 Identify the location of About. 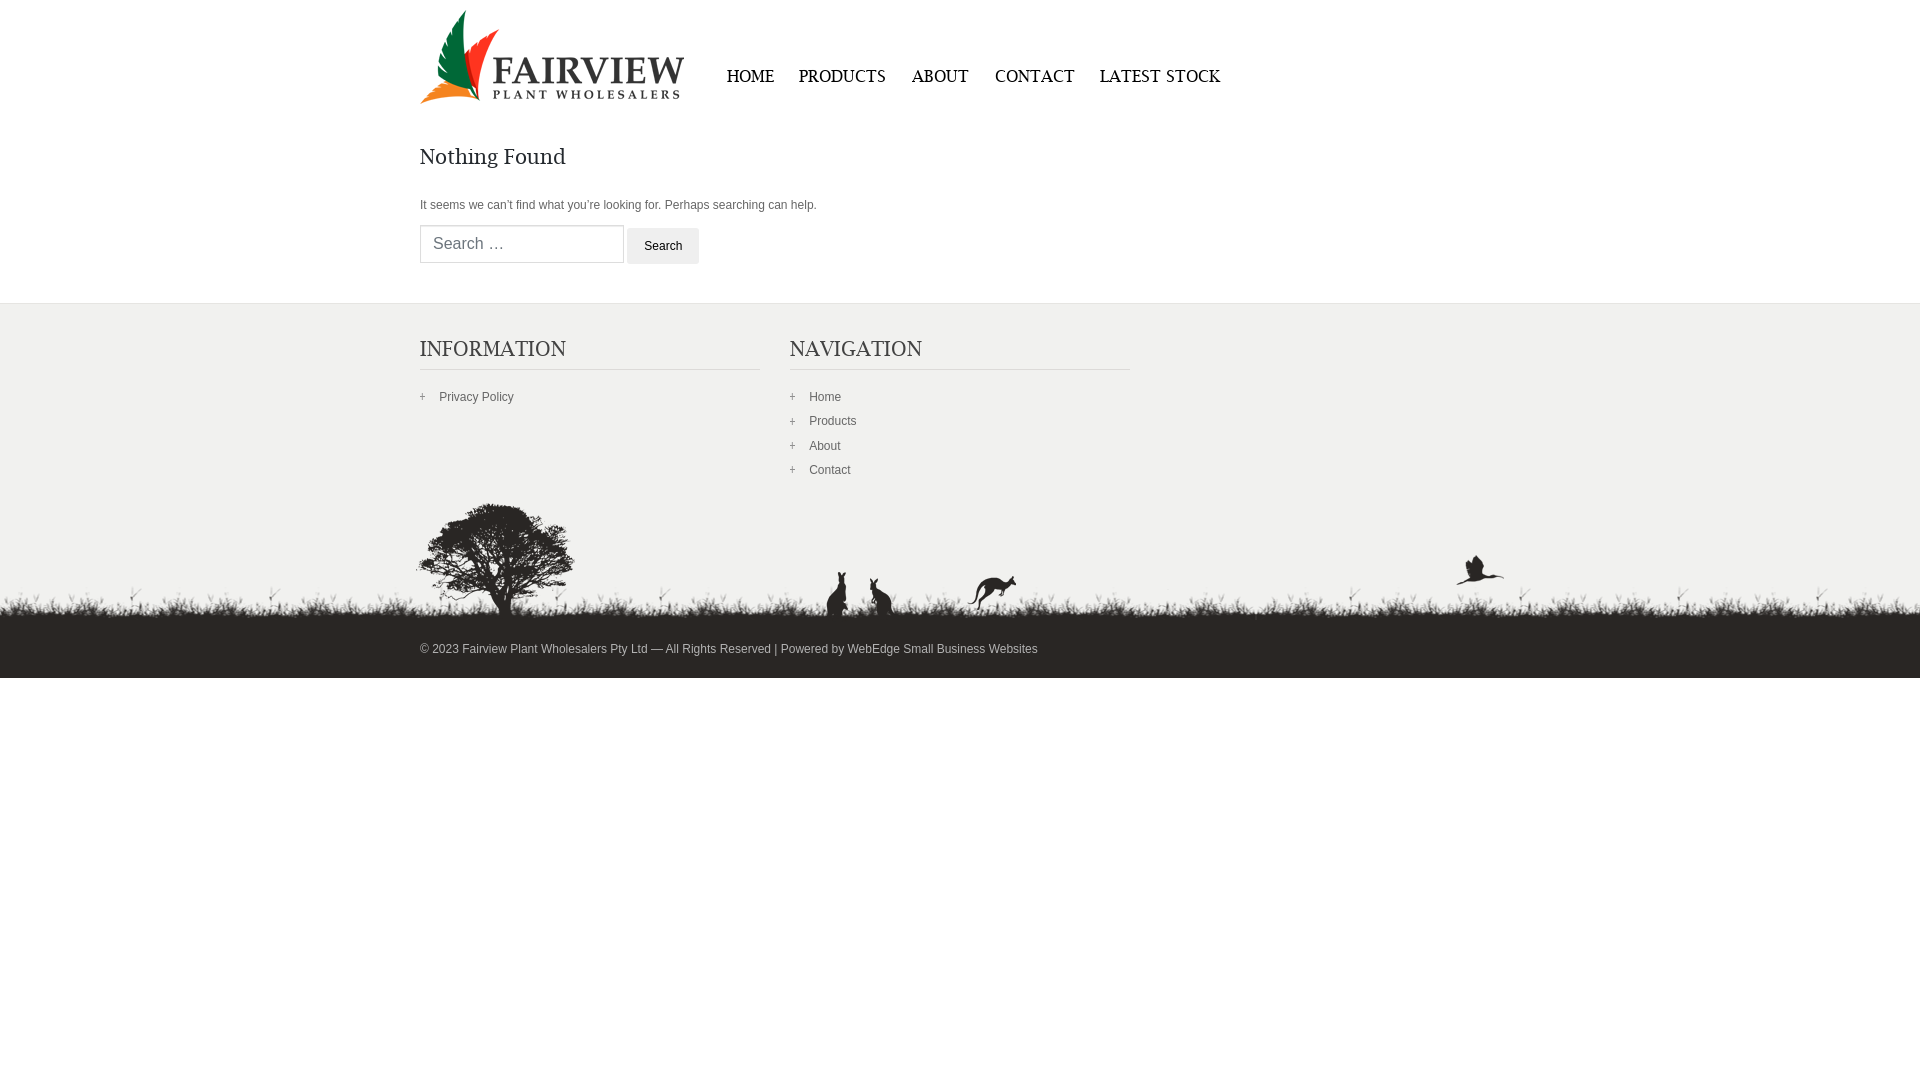
(824, 446).